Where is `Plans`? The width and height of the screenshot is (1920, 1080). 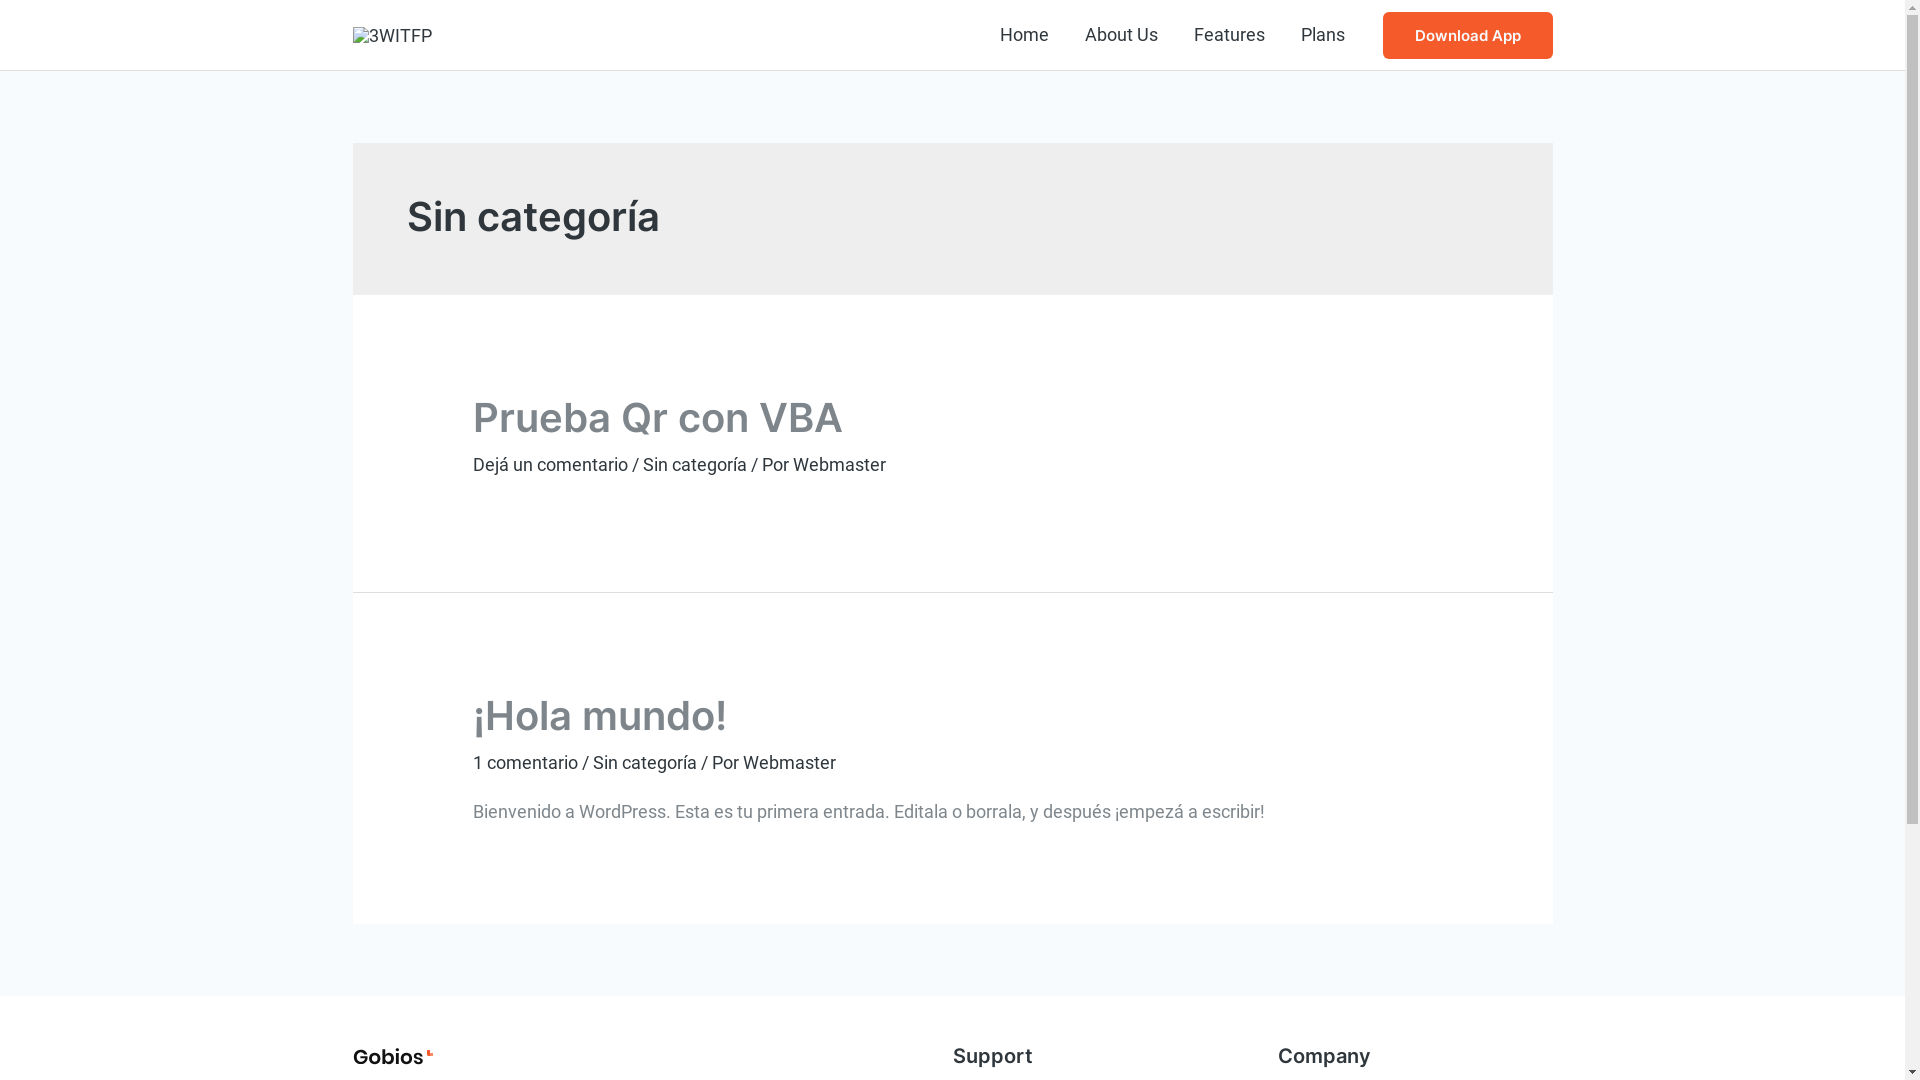 Plans is located at coordinates (1322, 35).